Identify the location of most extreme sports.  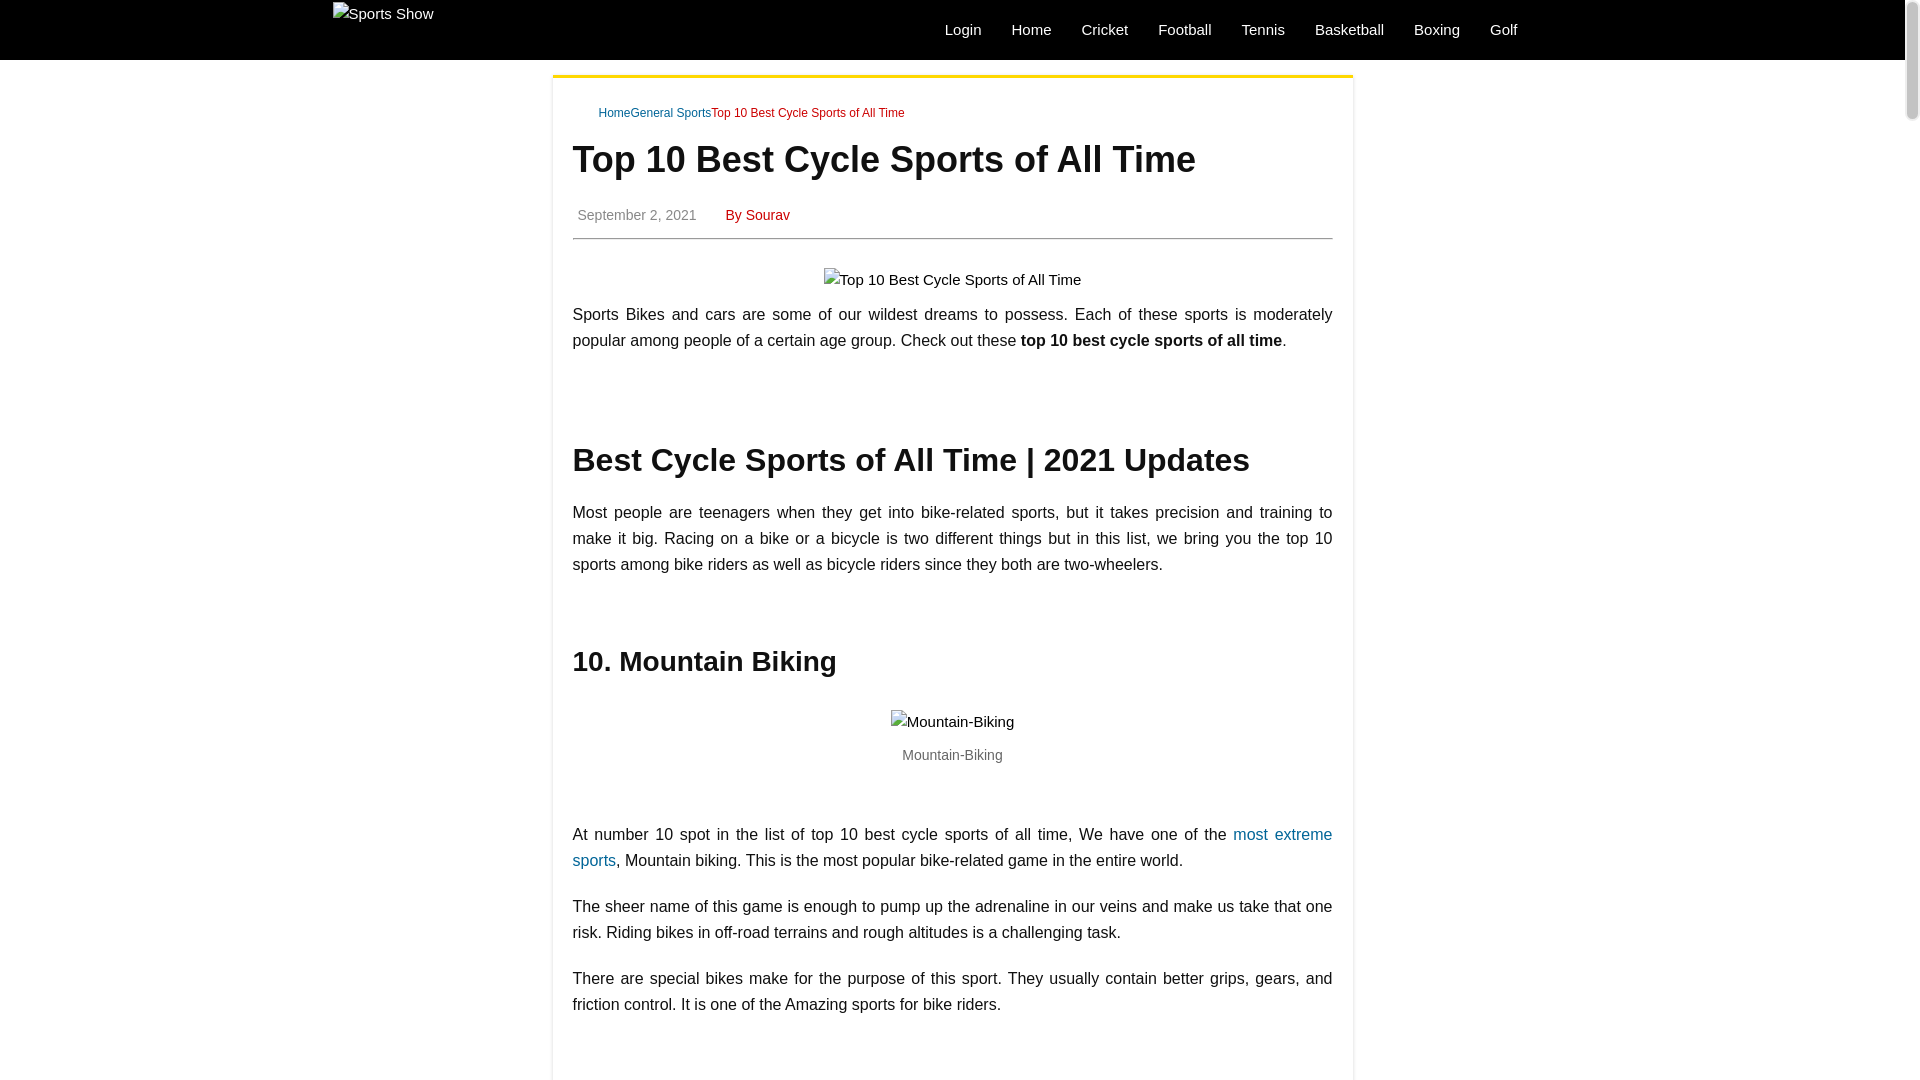
(952, 848).